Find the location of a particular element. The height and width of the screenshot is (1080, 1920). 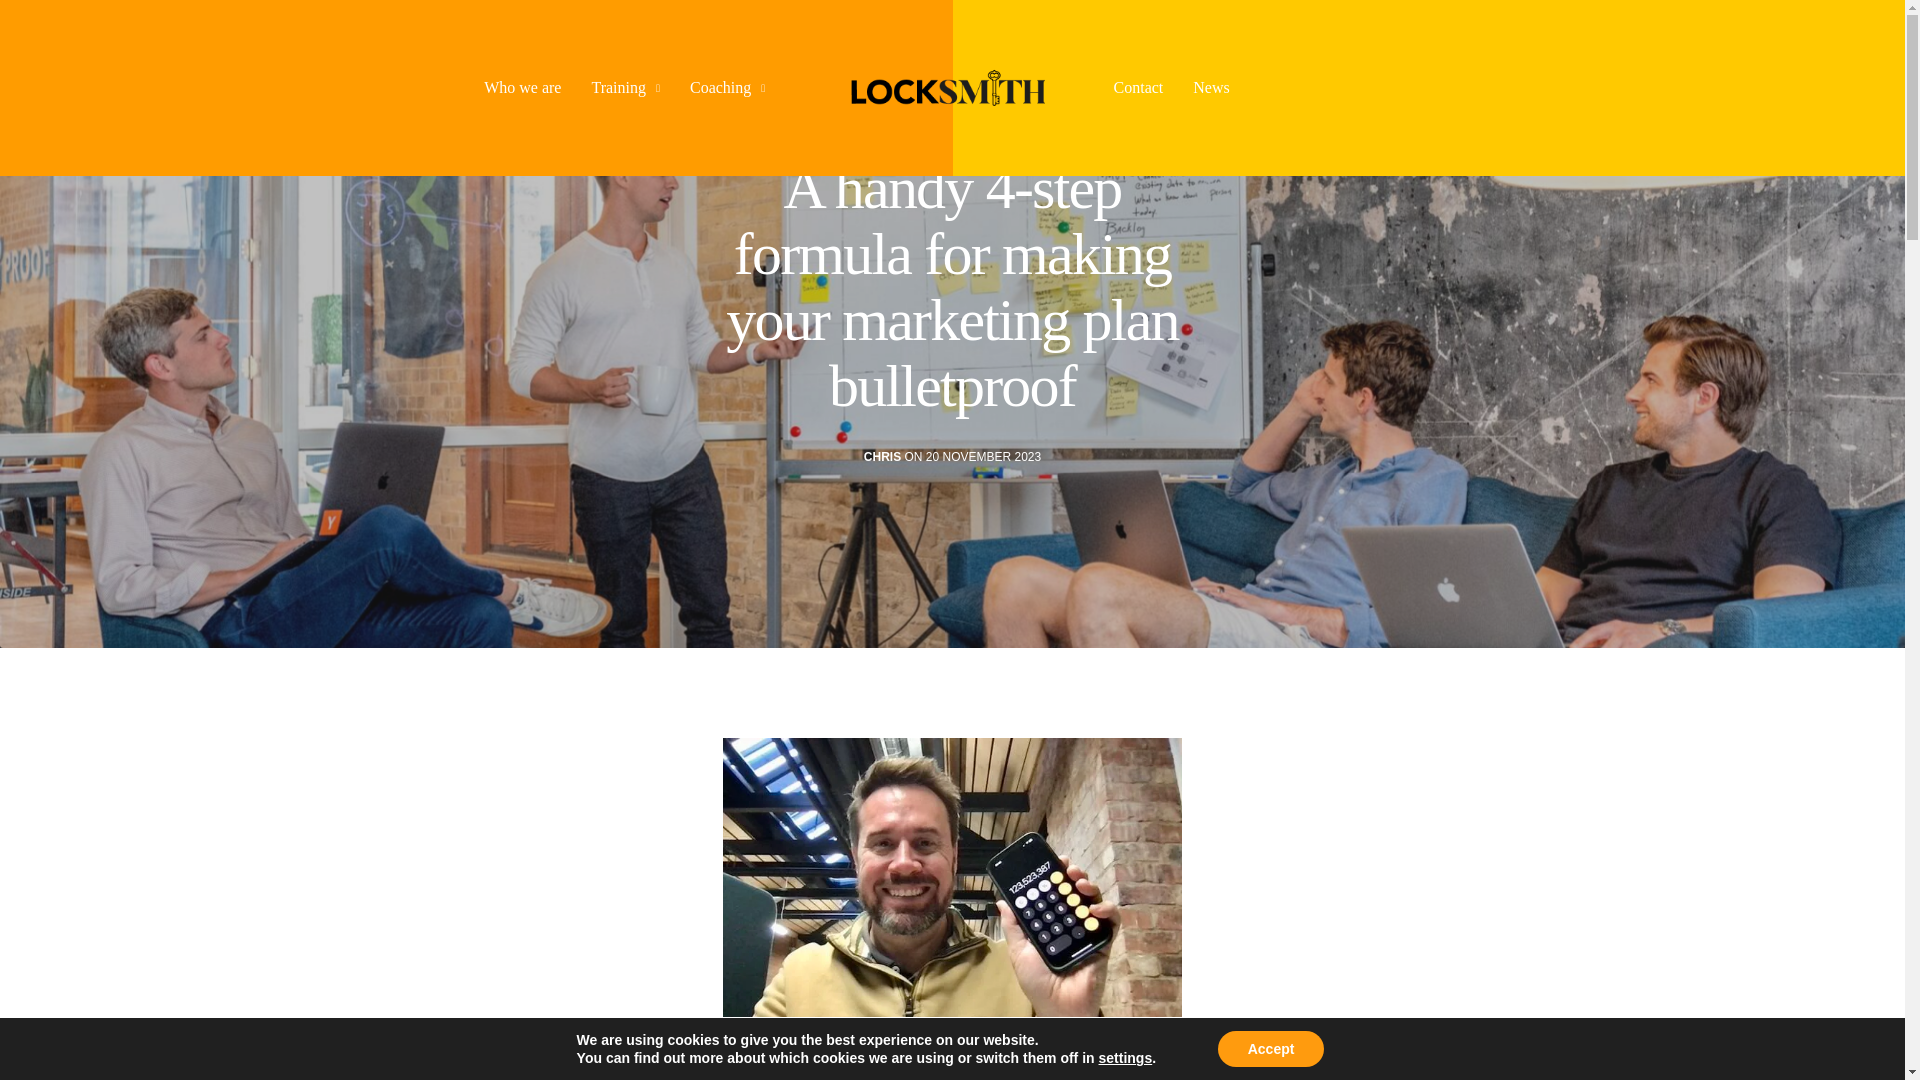

Who we are is located at coordinates (522, 88).